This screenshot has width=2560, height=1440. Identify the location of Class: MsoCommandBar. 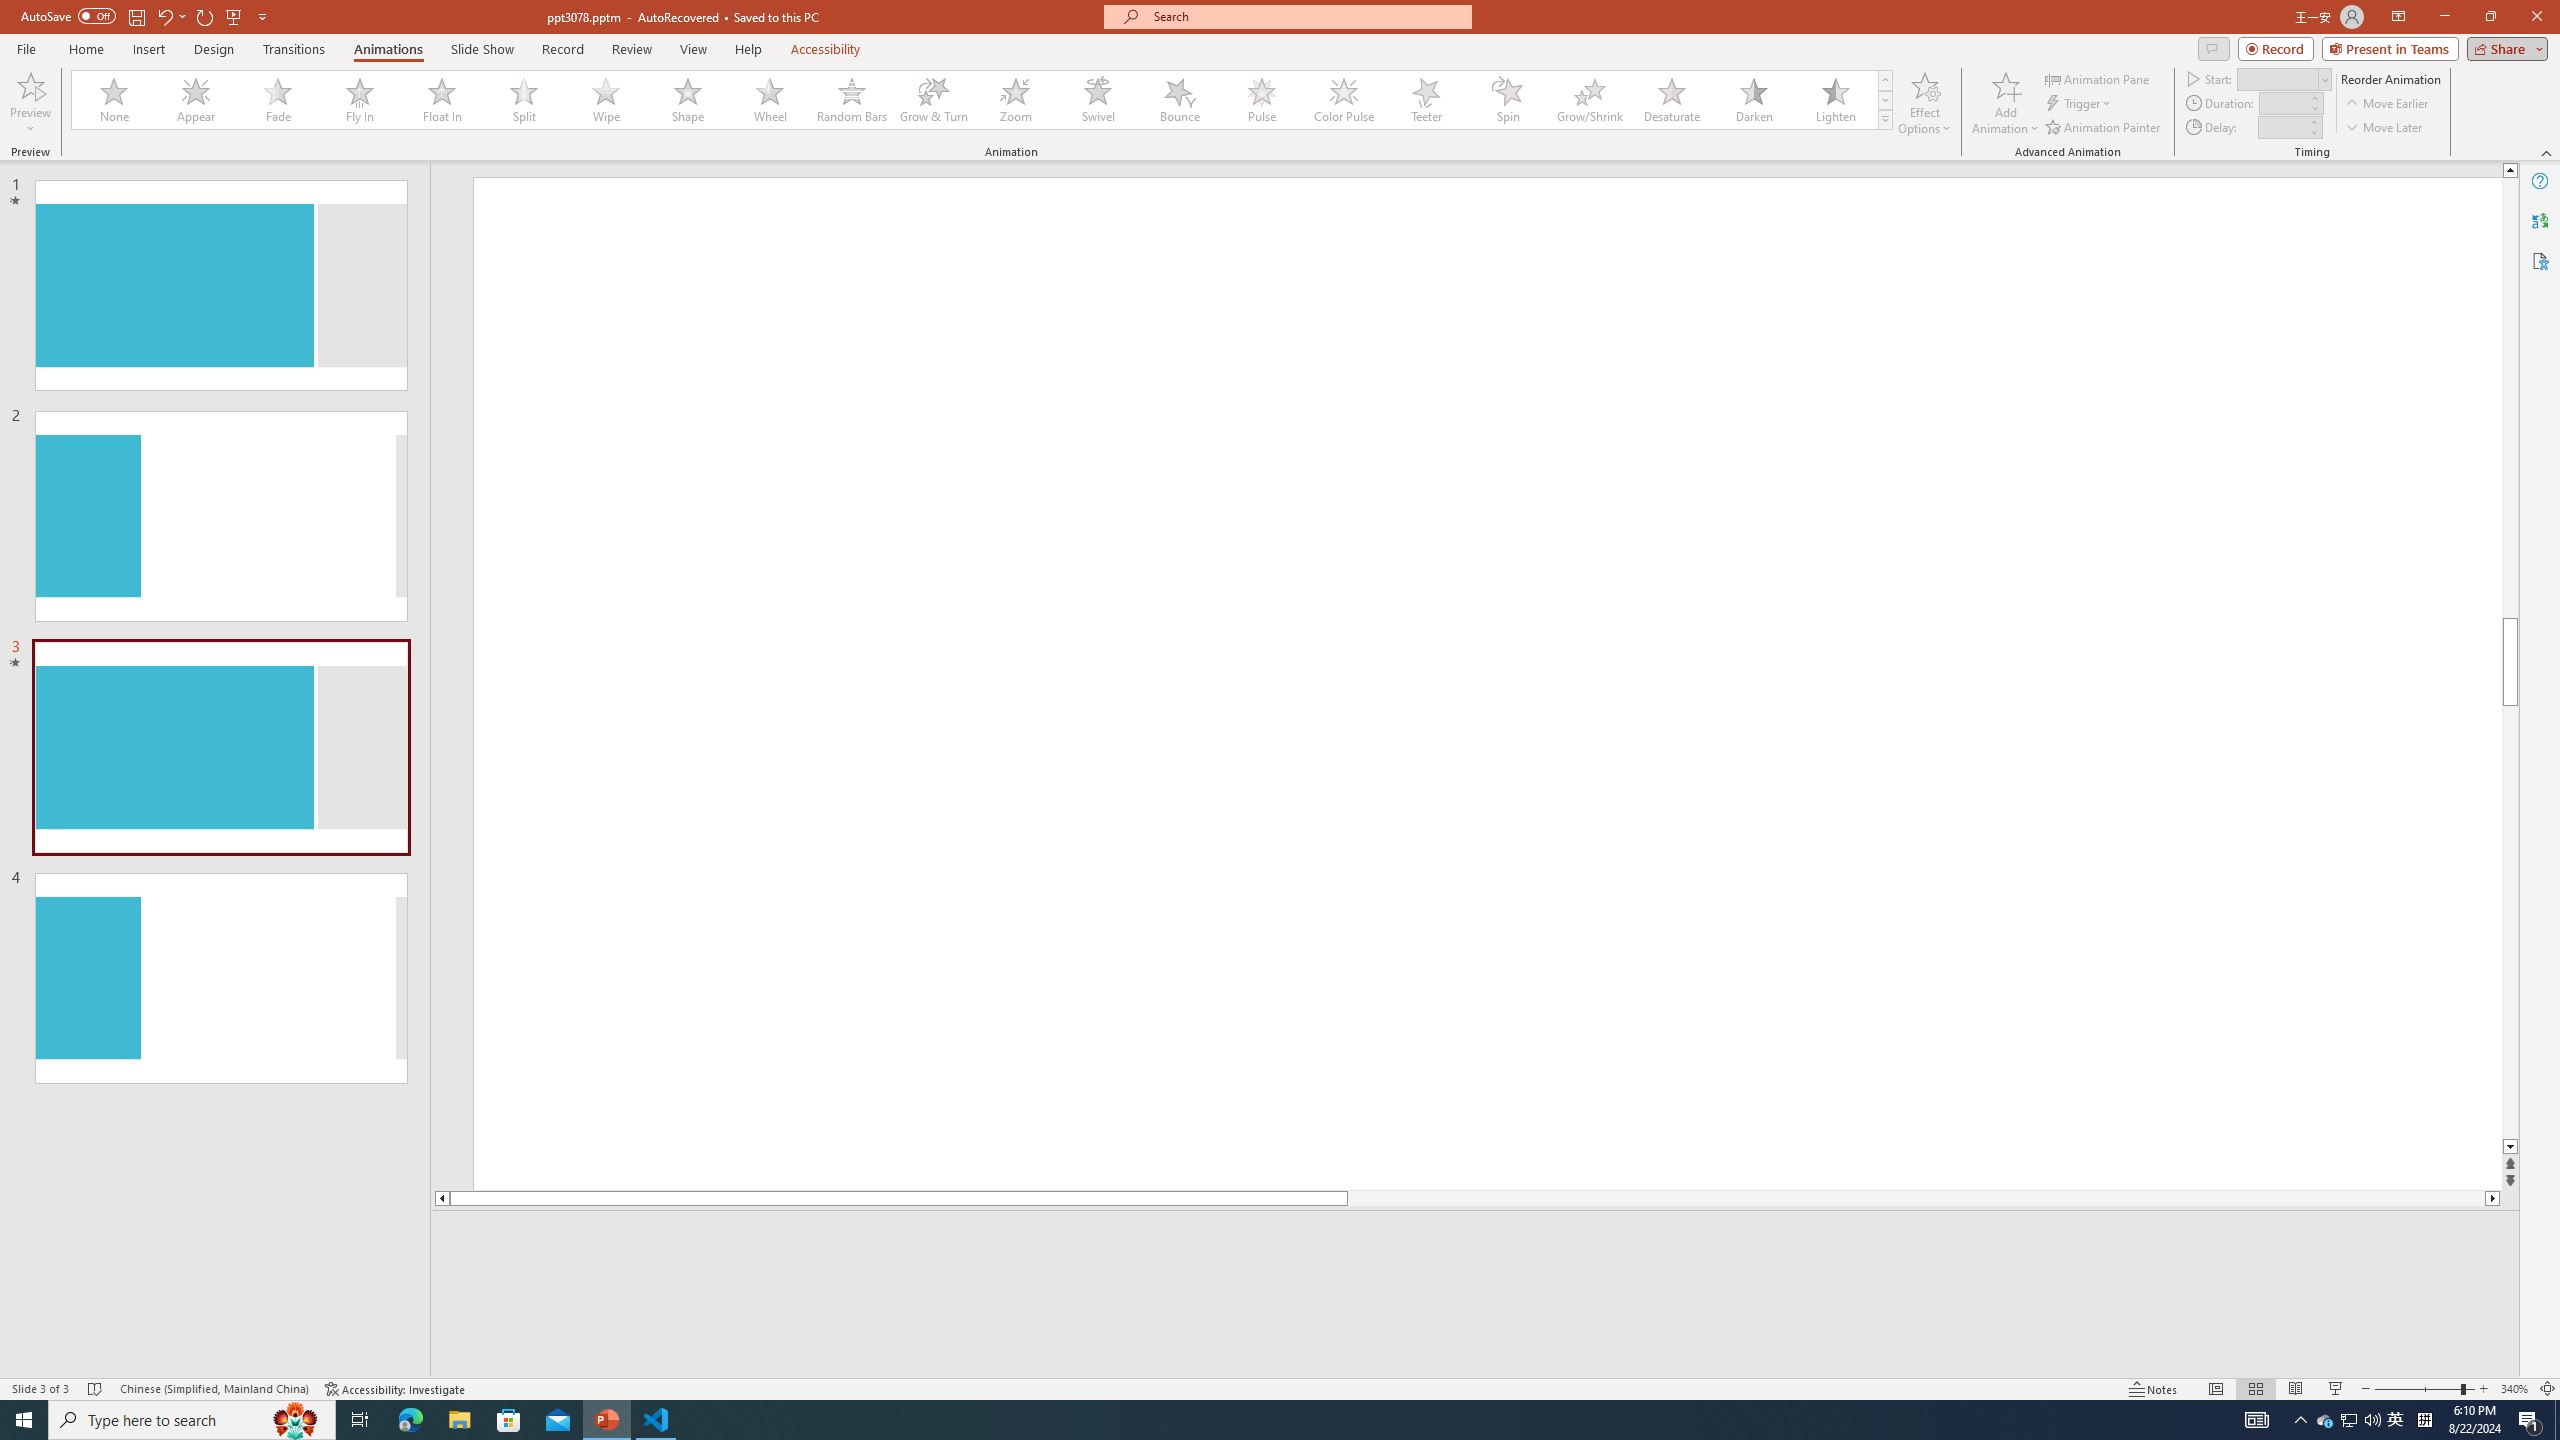
(1280, 1388).